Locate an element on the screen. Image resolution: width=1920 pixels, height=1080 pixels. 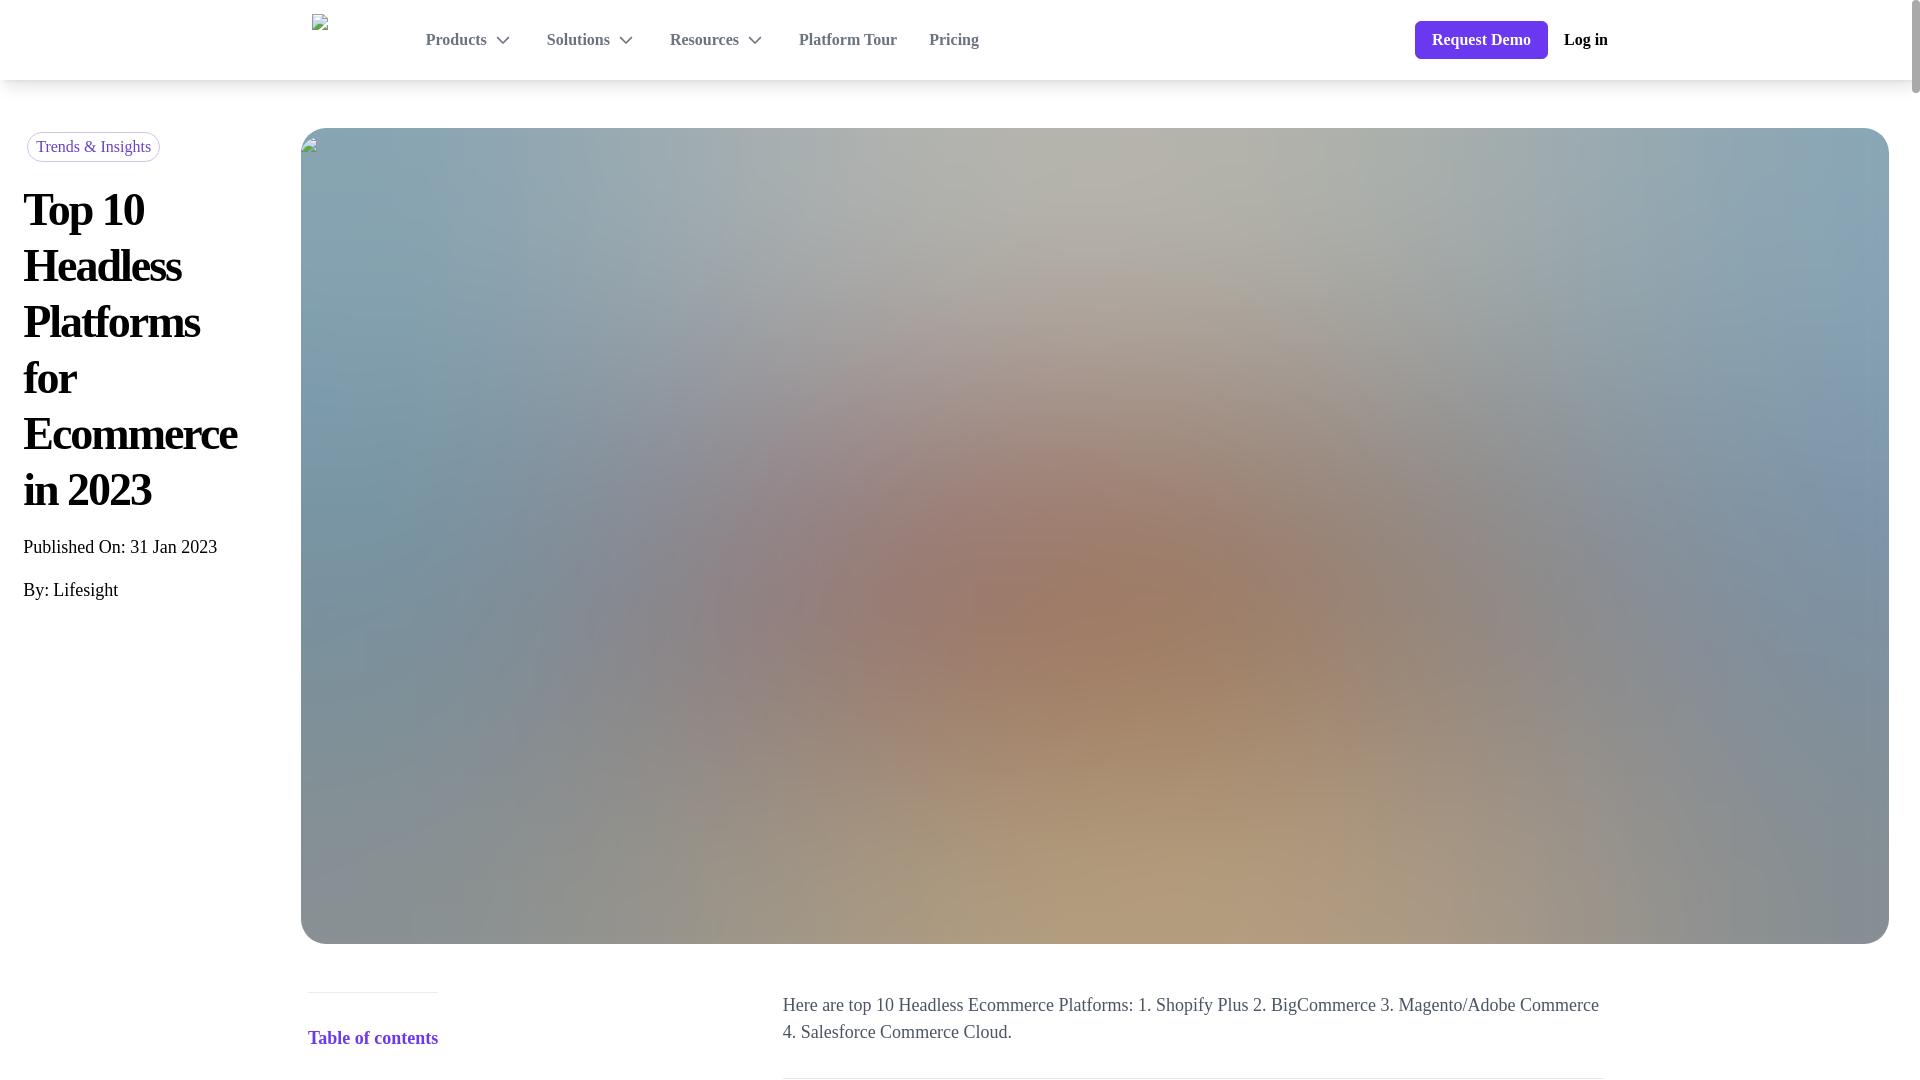
Pricing is located at coordinates (954, 40).